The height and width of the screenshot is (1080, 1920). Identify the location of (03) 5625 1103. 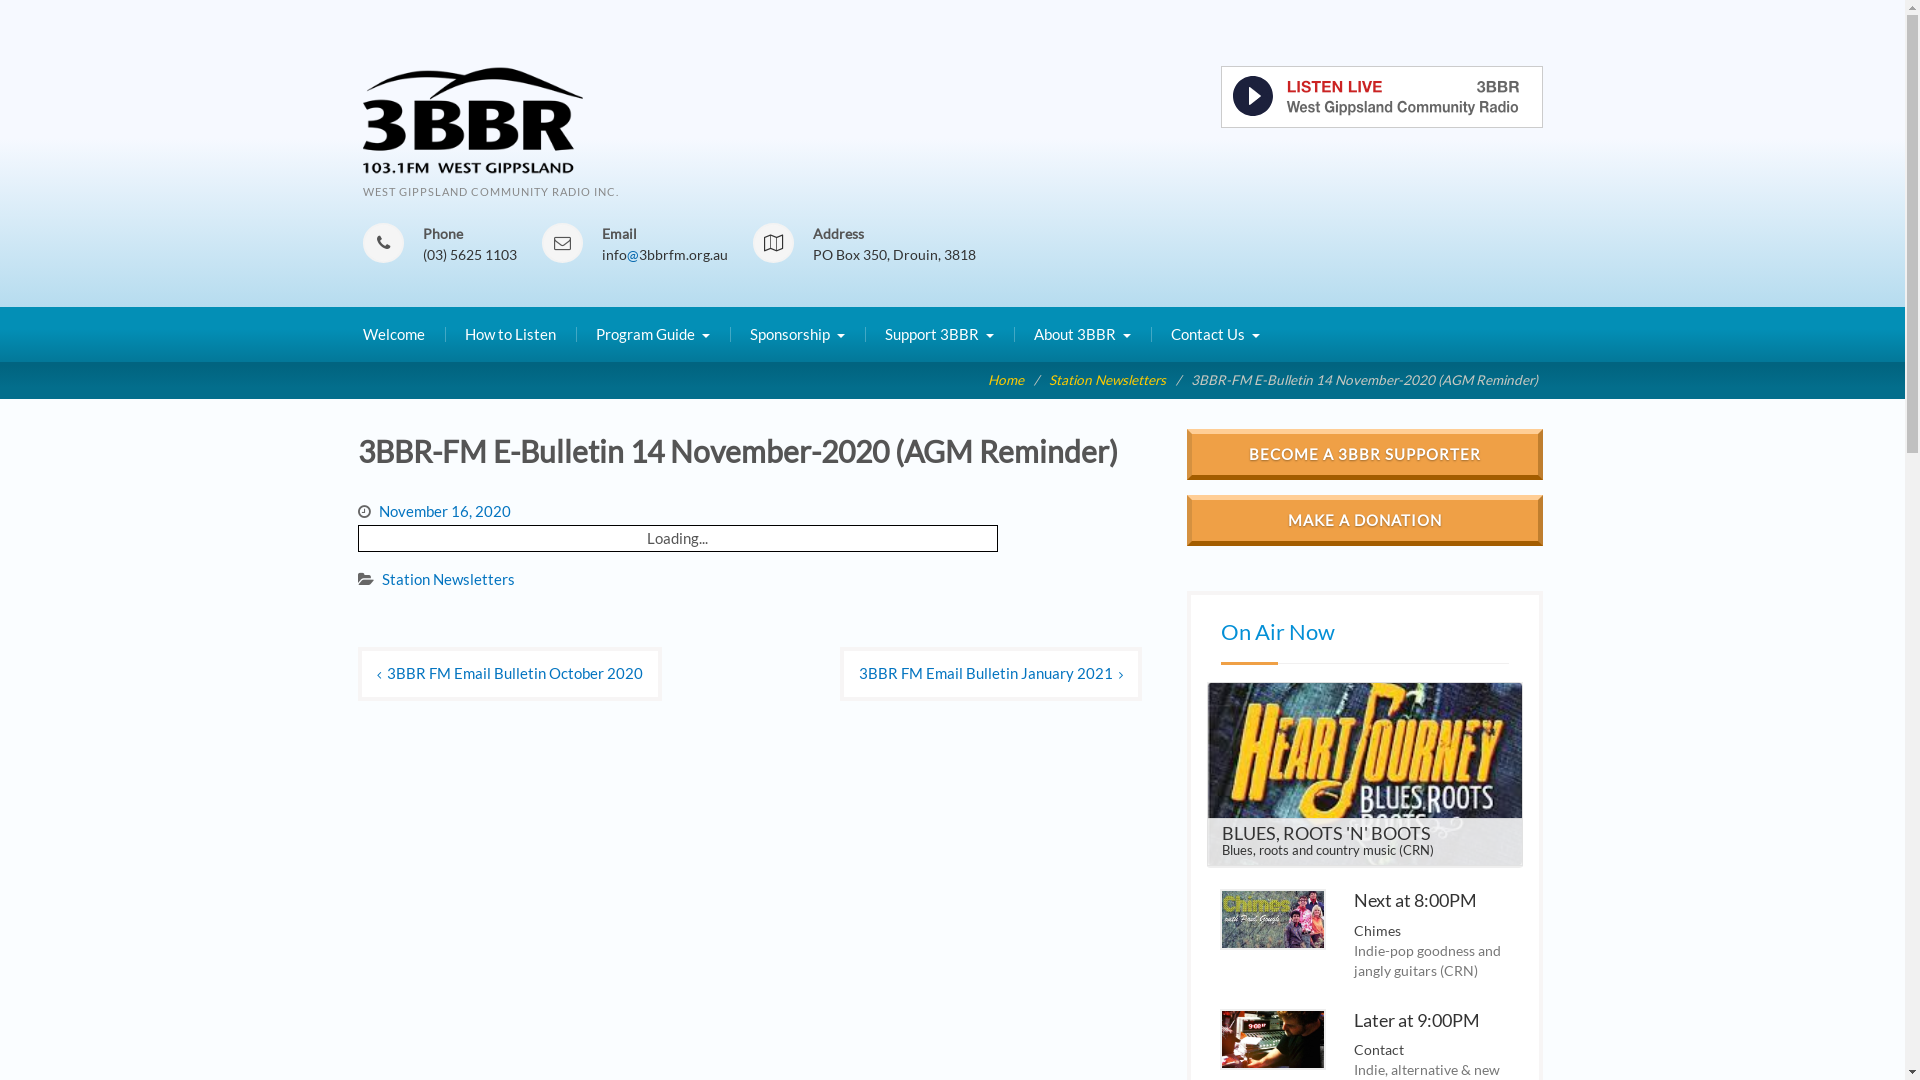
(469, 254).